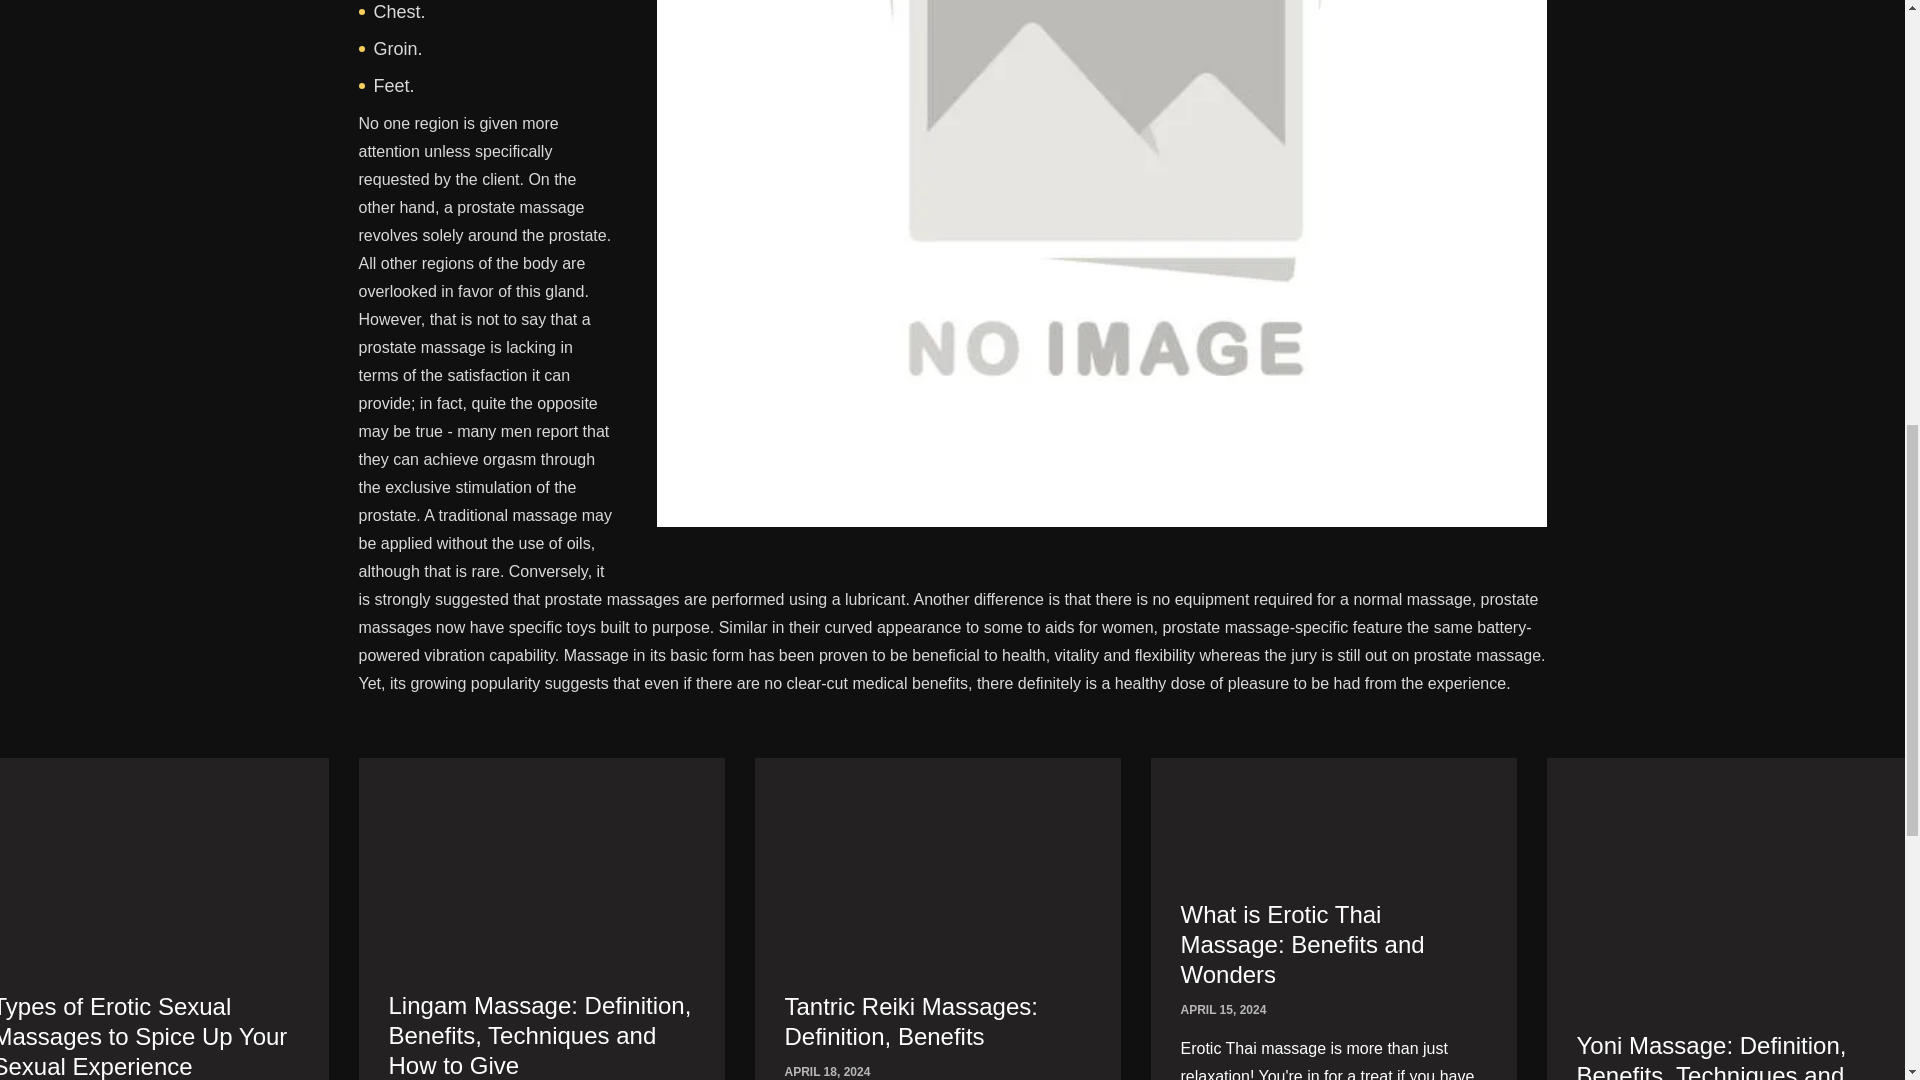 Image resolution: width=1920 pixels, height=1080 pixels. What do you see at coordinates (936, 890) in the screenshot?
I see `Tantric Reiki Massages: Definition, Benefits` at bounding box center [936, 890].